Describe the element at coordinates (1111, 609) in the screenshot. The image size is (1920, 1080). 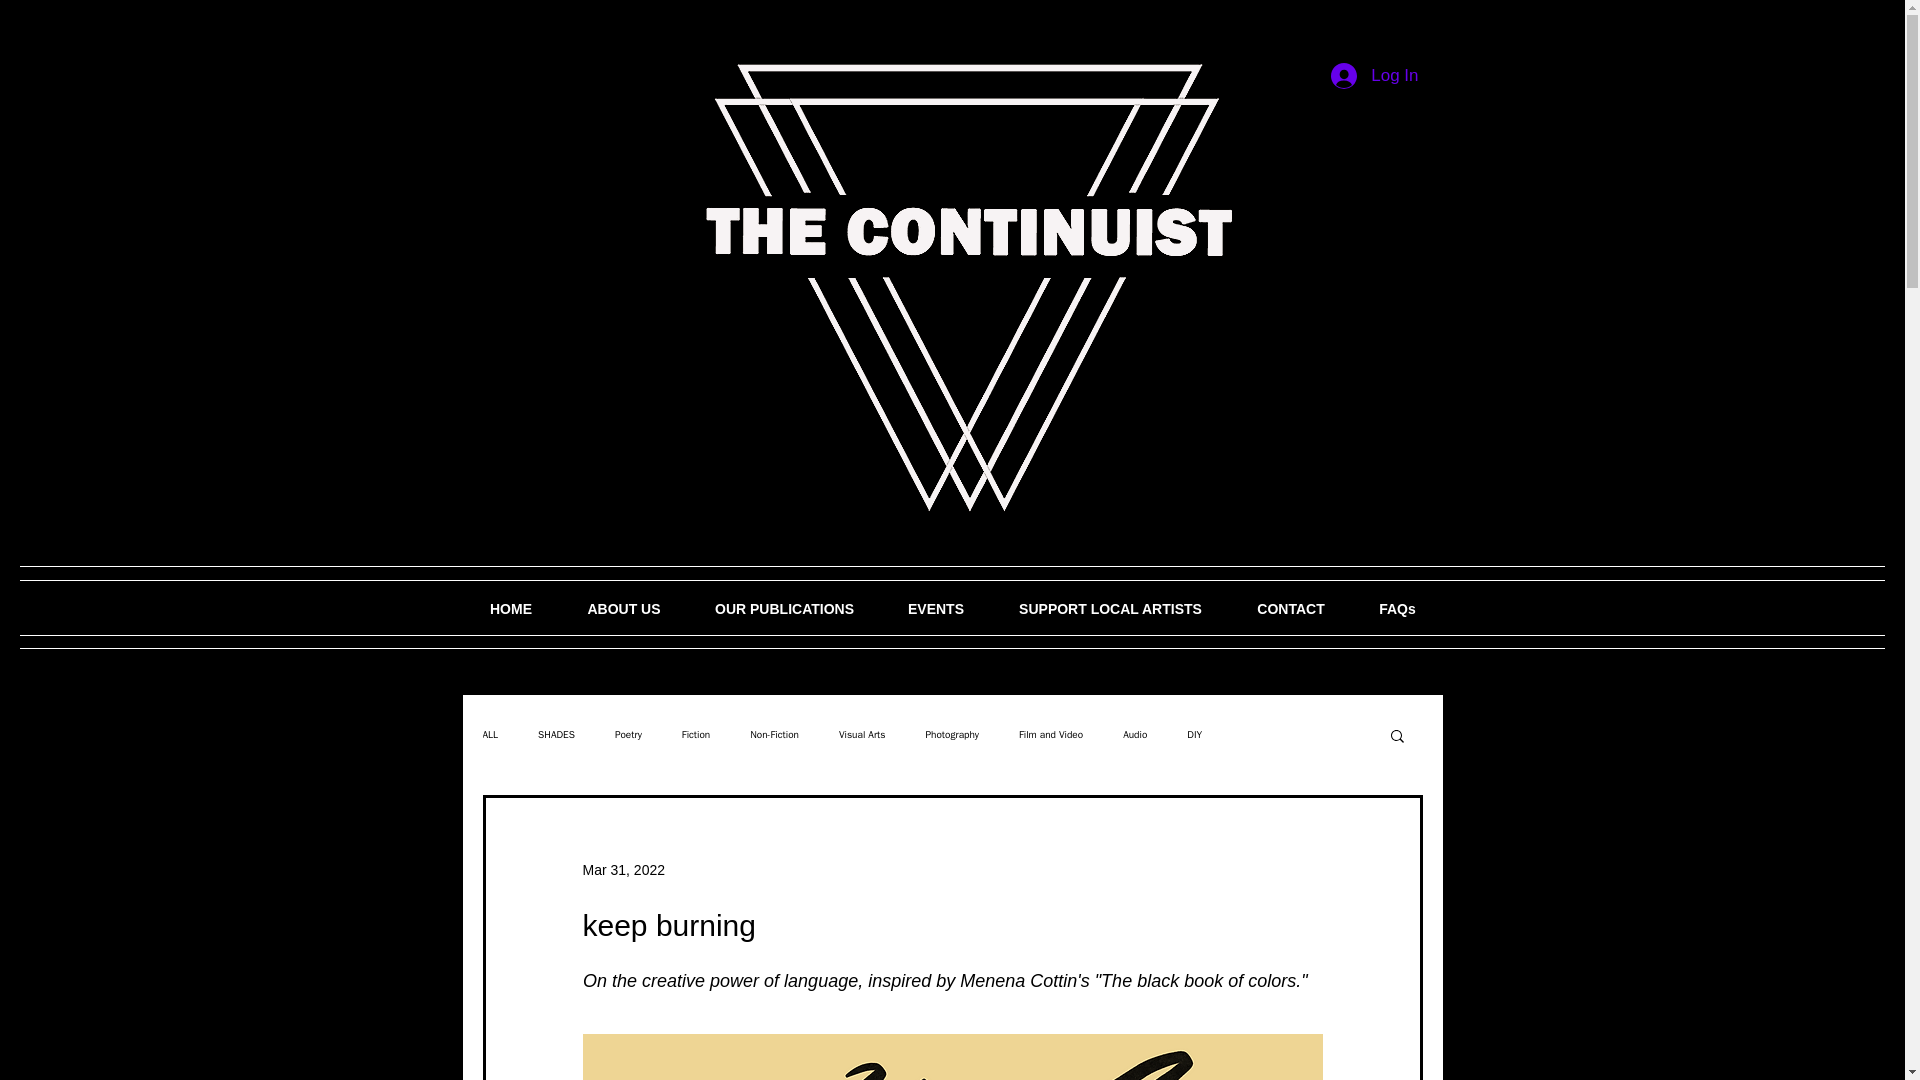
I see `SUPPORT LOCAL ARTISTS` at that location.